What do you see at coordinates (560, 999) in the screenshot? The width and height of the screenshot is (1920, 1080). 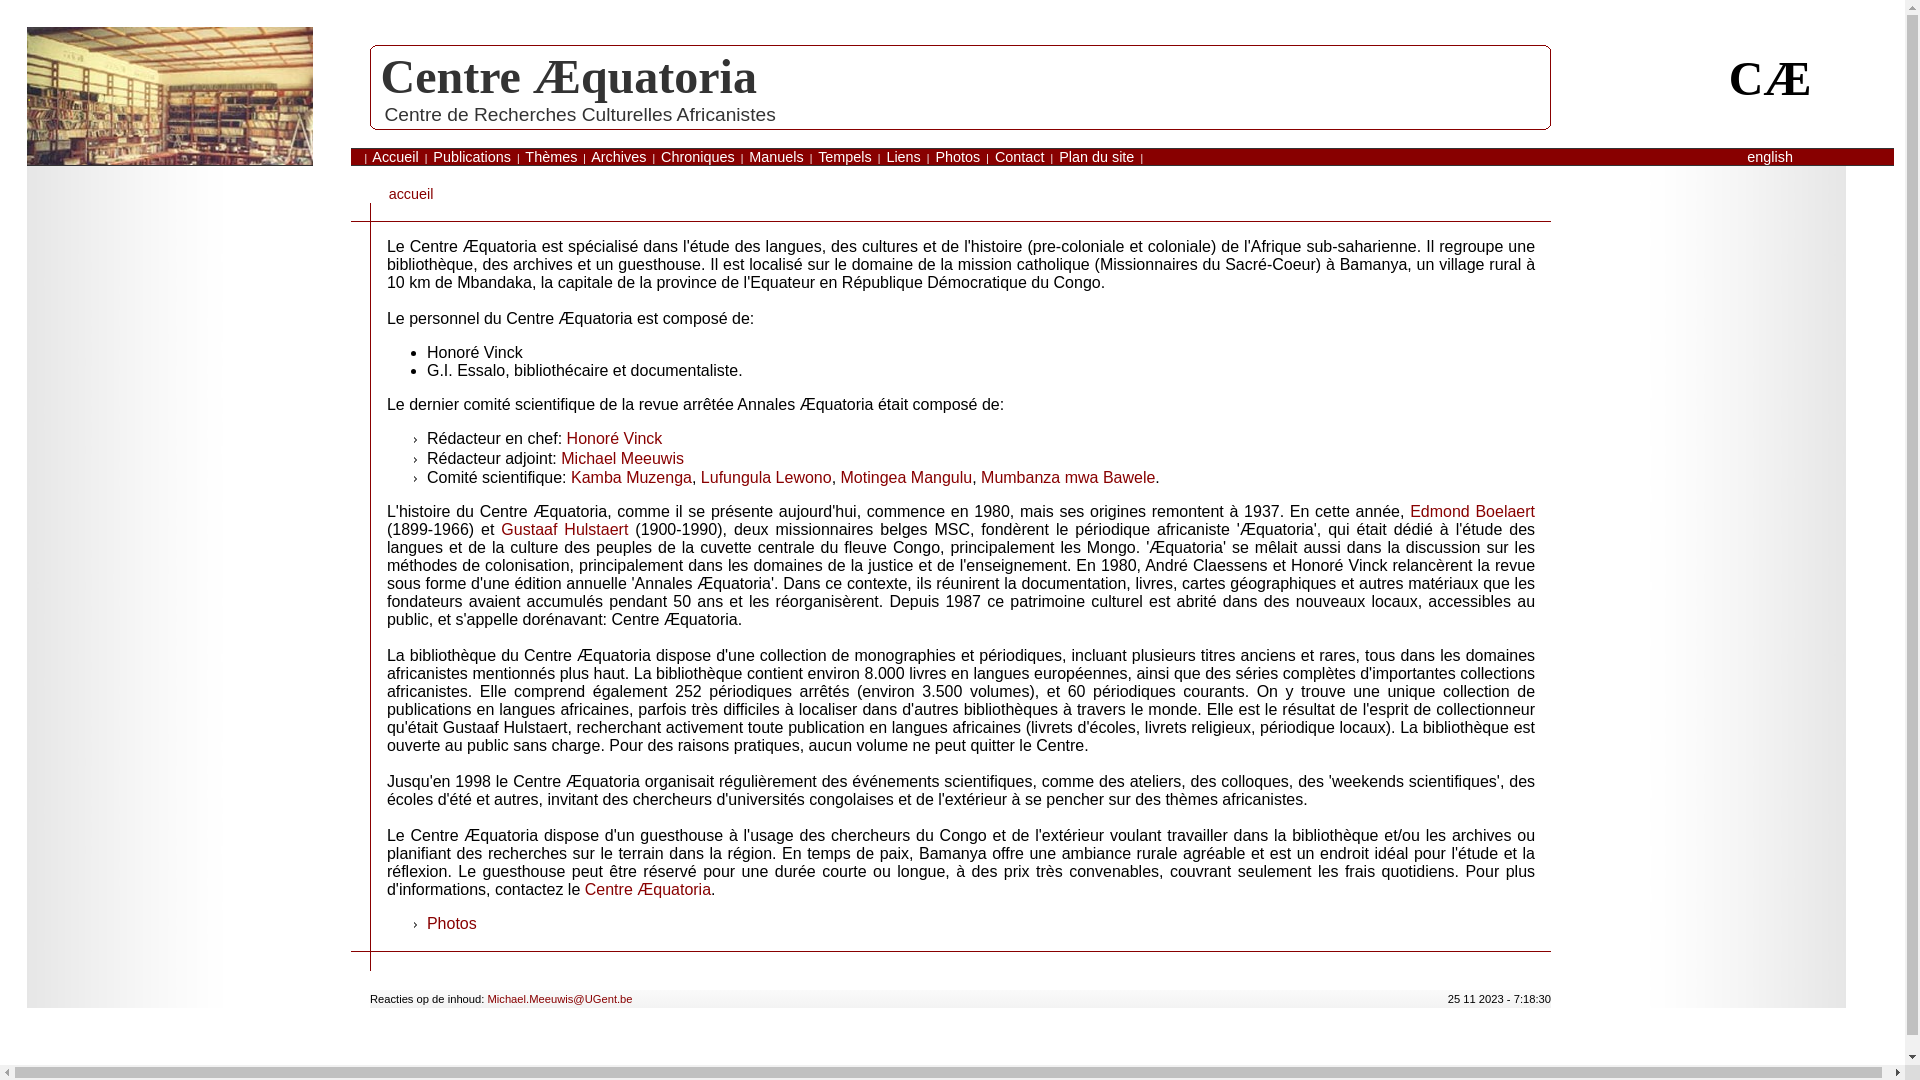 I see `Michael.Meeuwis@UGent.be` at bounding box center [560, 999].